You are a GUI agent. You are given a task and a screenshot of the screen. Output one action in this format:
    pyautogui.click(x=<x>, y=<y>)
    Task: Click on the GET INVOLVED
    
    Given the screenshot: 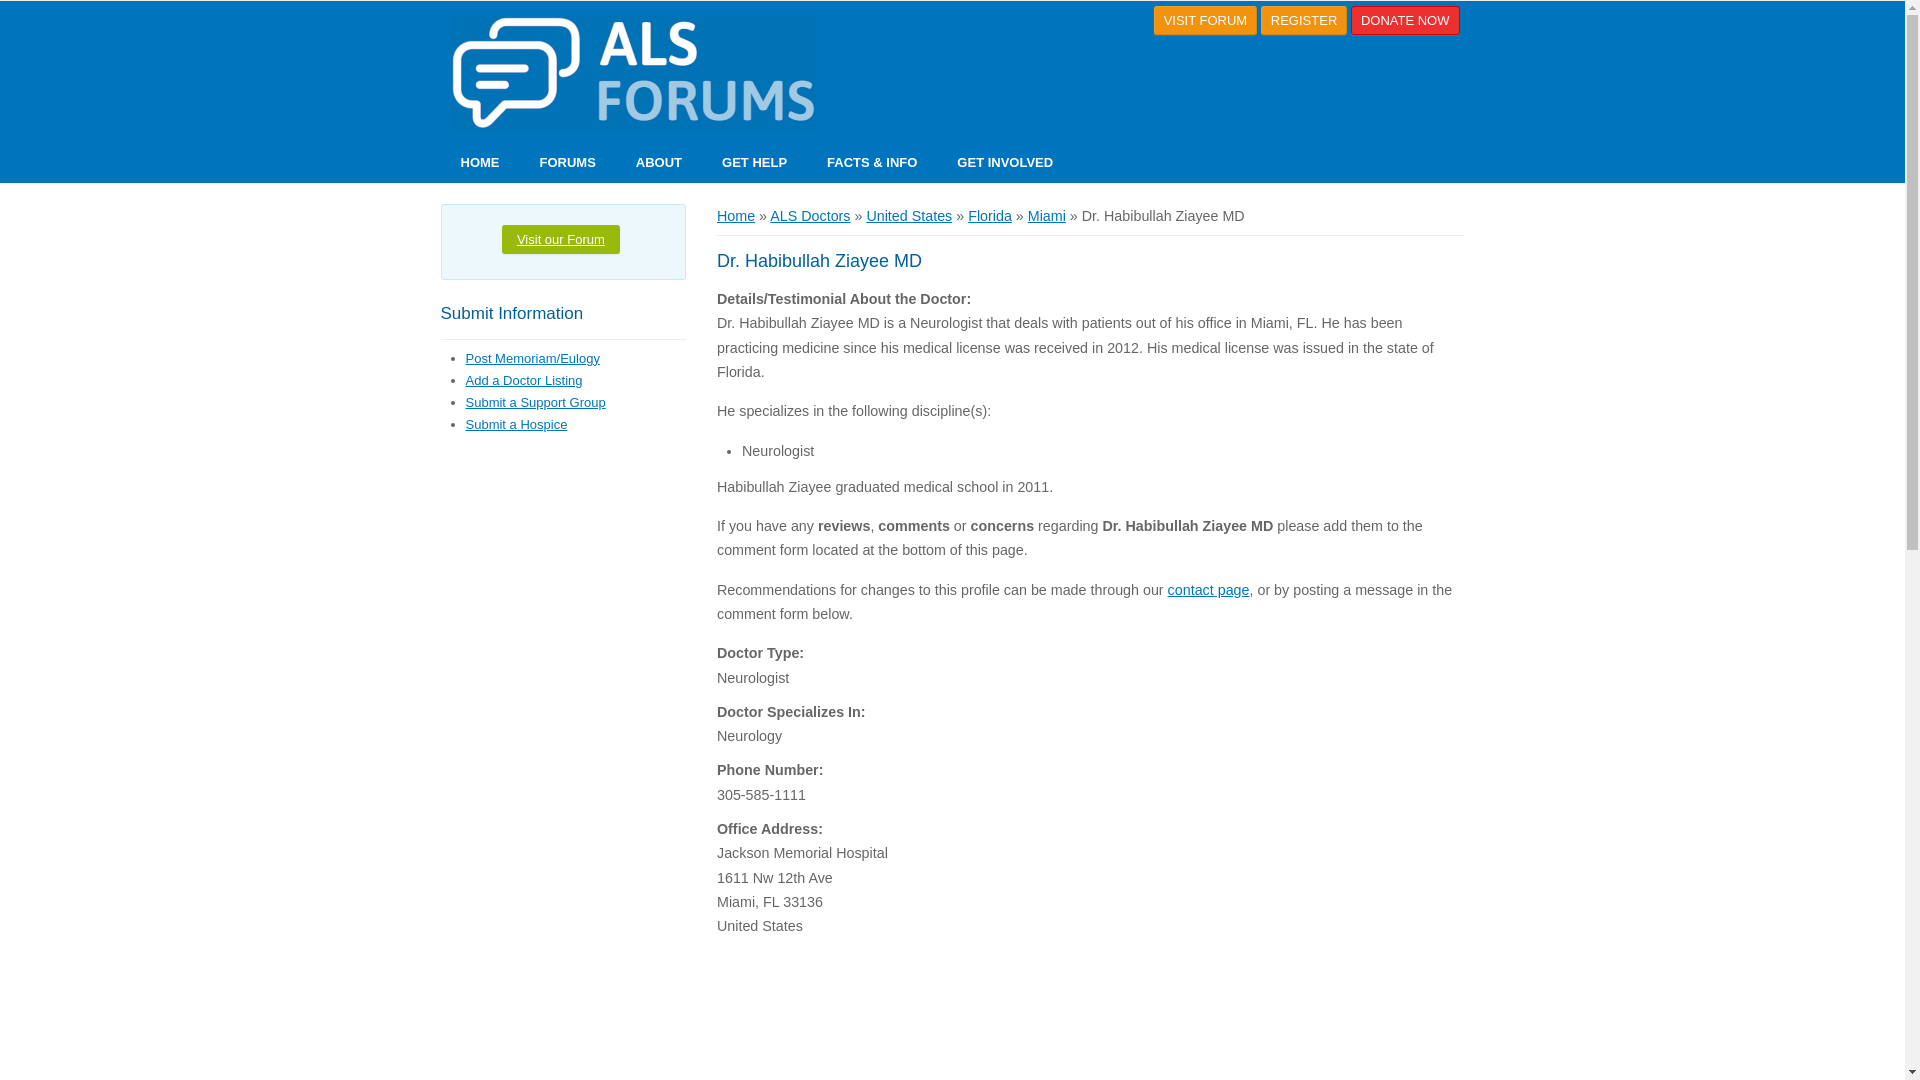 What is the action you would take?
    pyautogui.click(x=1004, y=162)
    